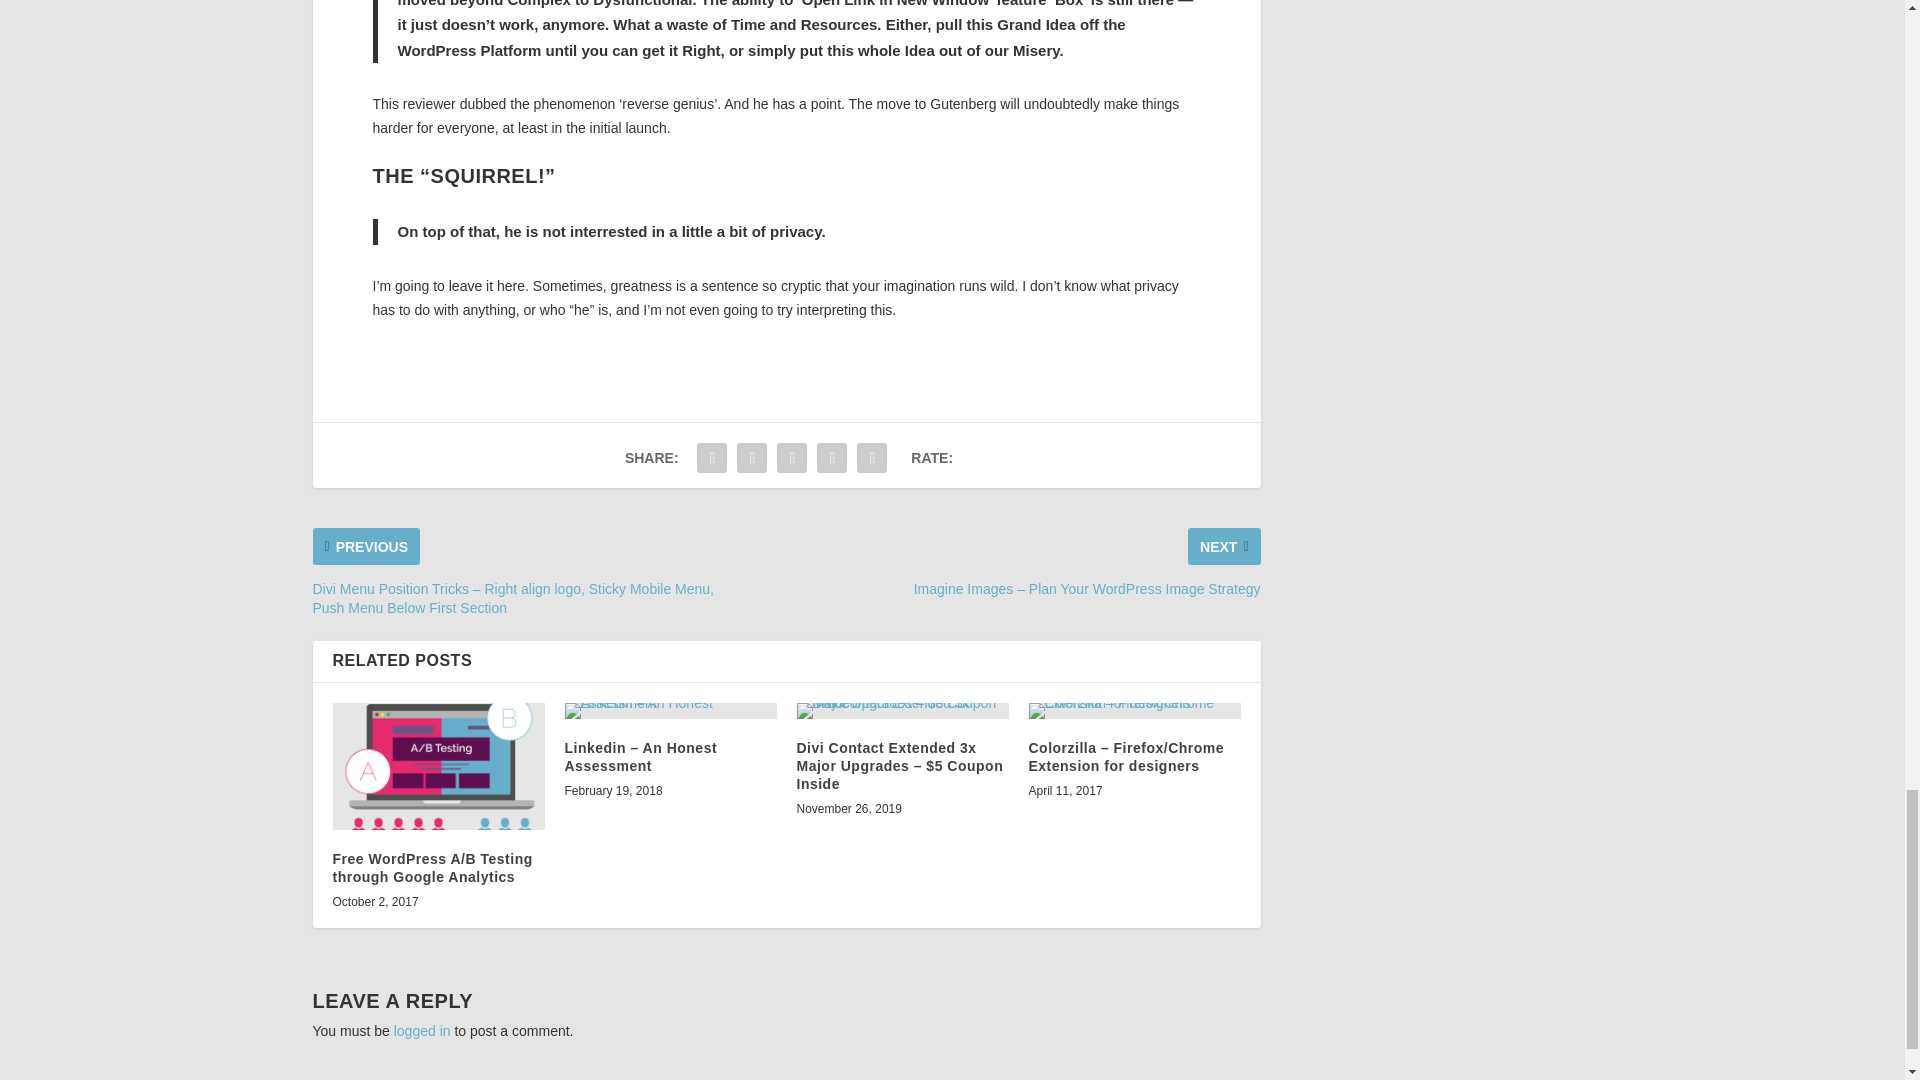 The width and height of the screenshot is (1920, 1080). I want to click on Share "10 Great Gutenberg Reviews" via Pinterest, so click(792, 458).